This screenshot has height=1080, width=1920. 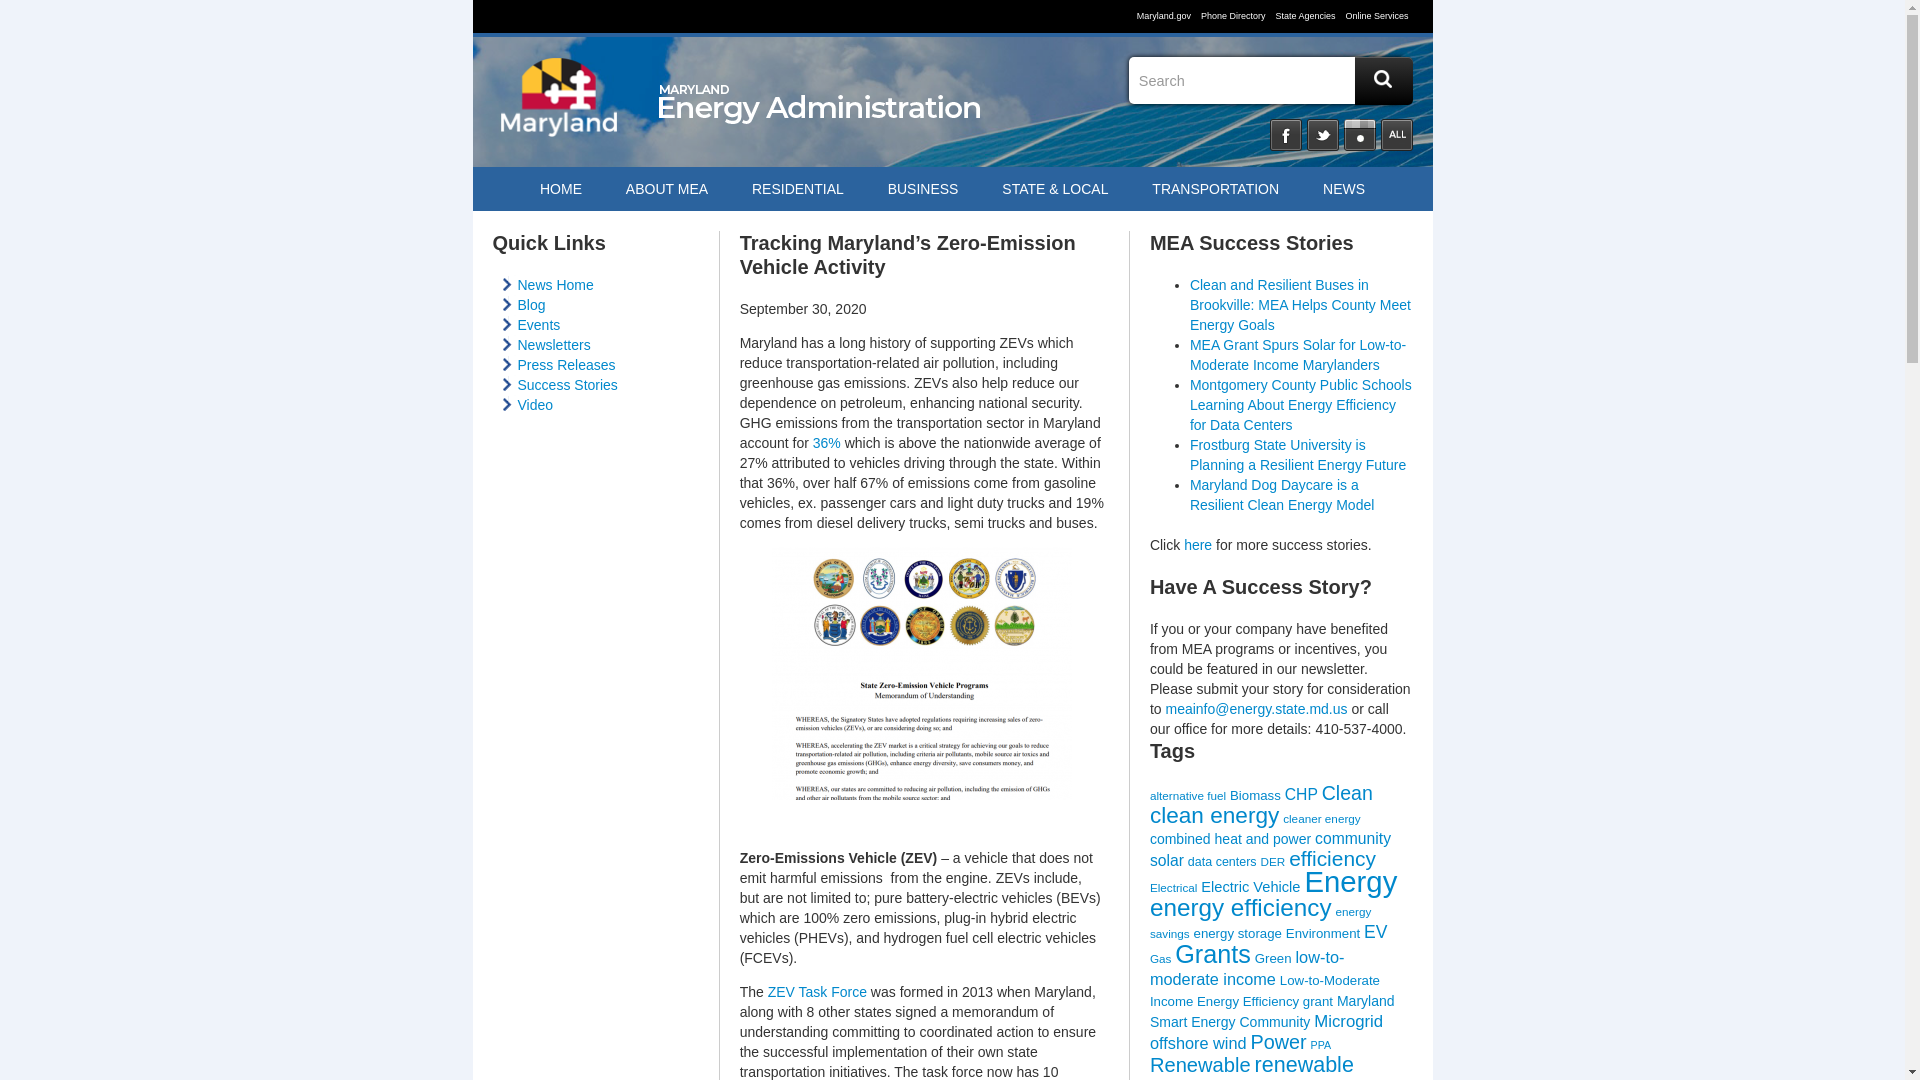 I want to click on Online Services, so click(x=1374, y=15).